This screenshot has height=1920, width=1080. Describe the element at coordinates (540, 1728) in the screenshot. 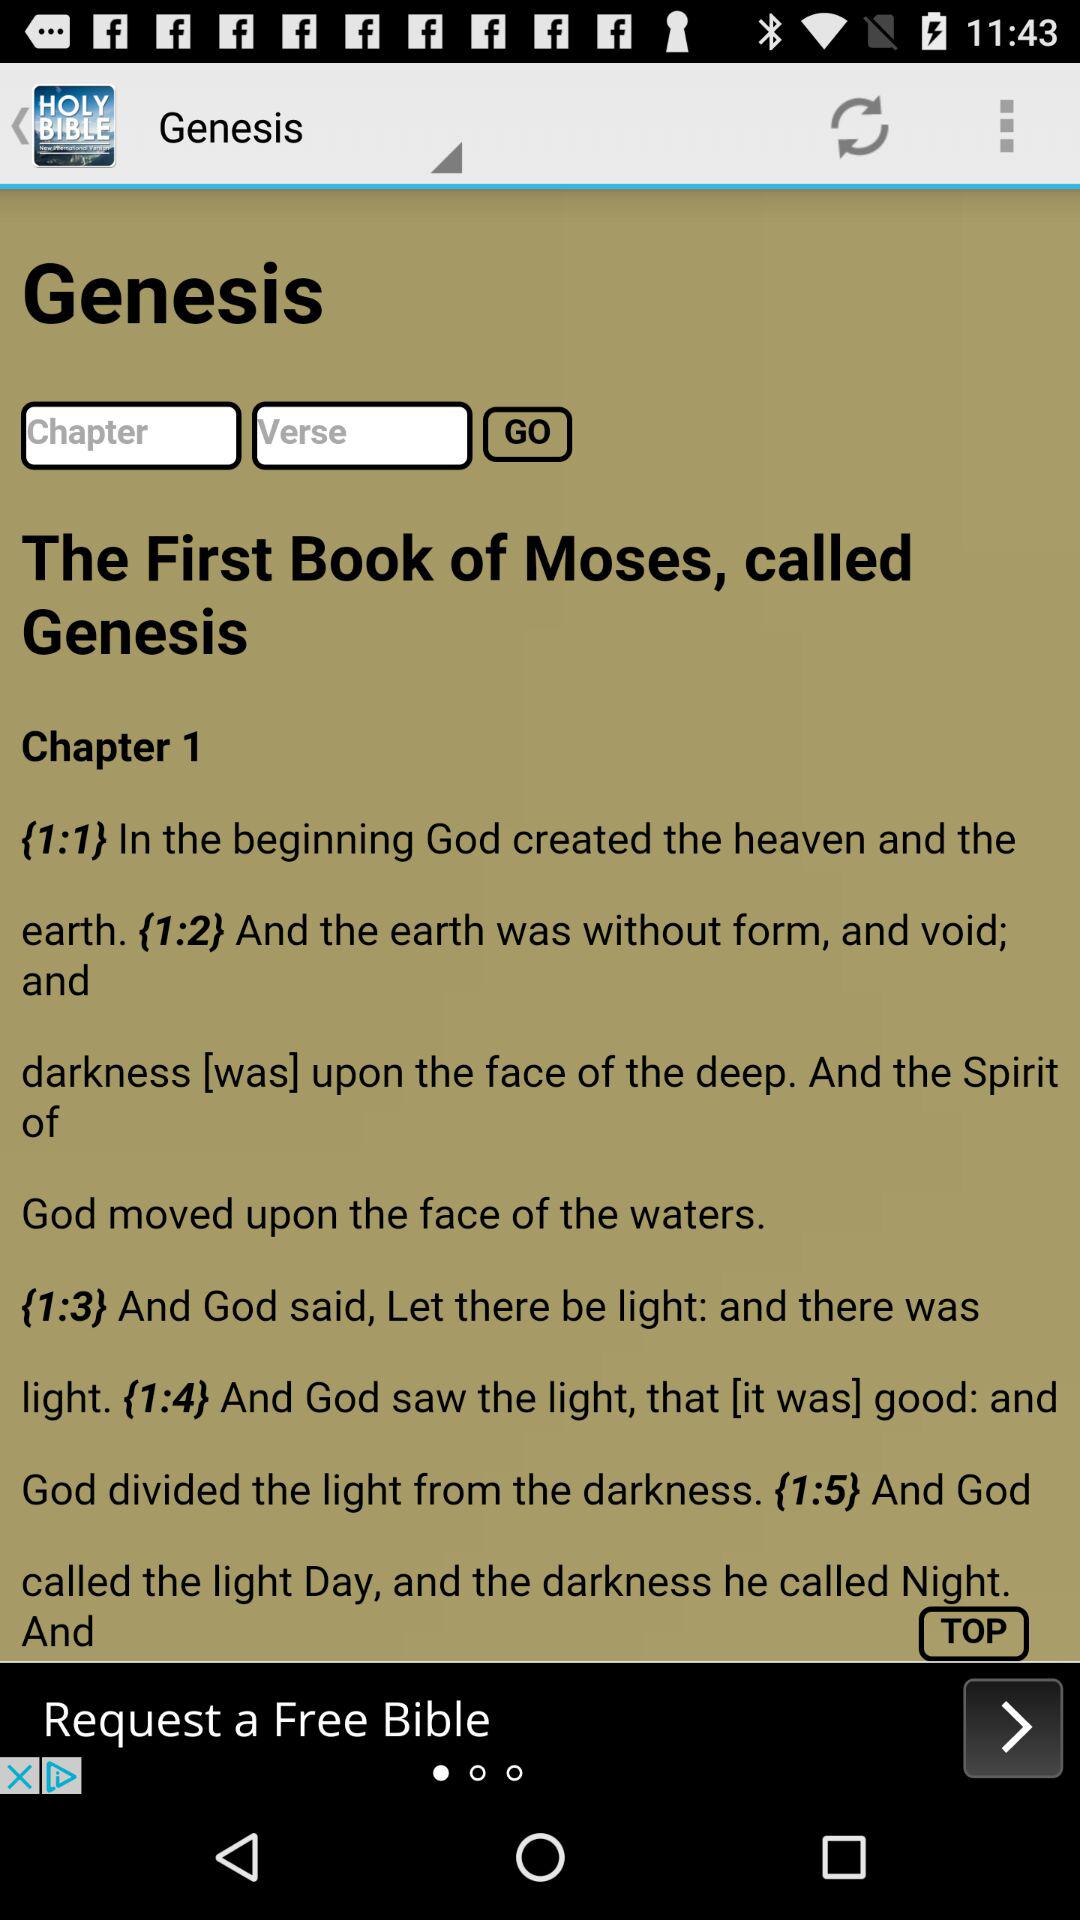

I see `click to the next option` at that location.